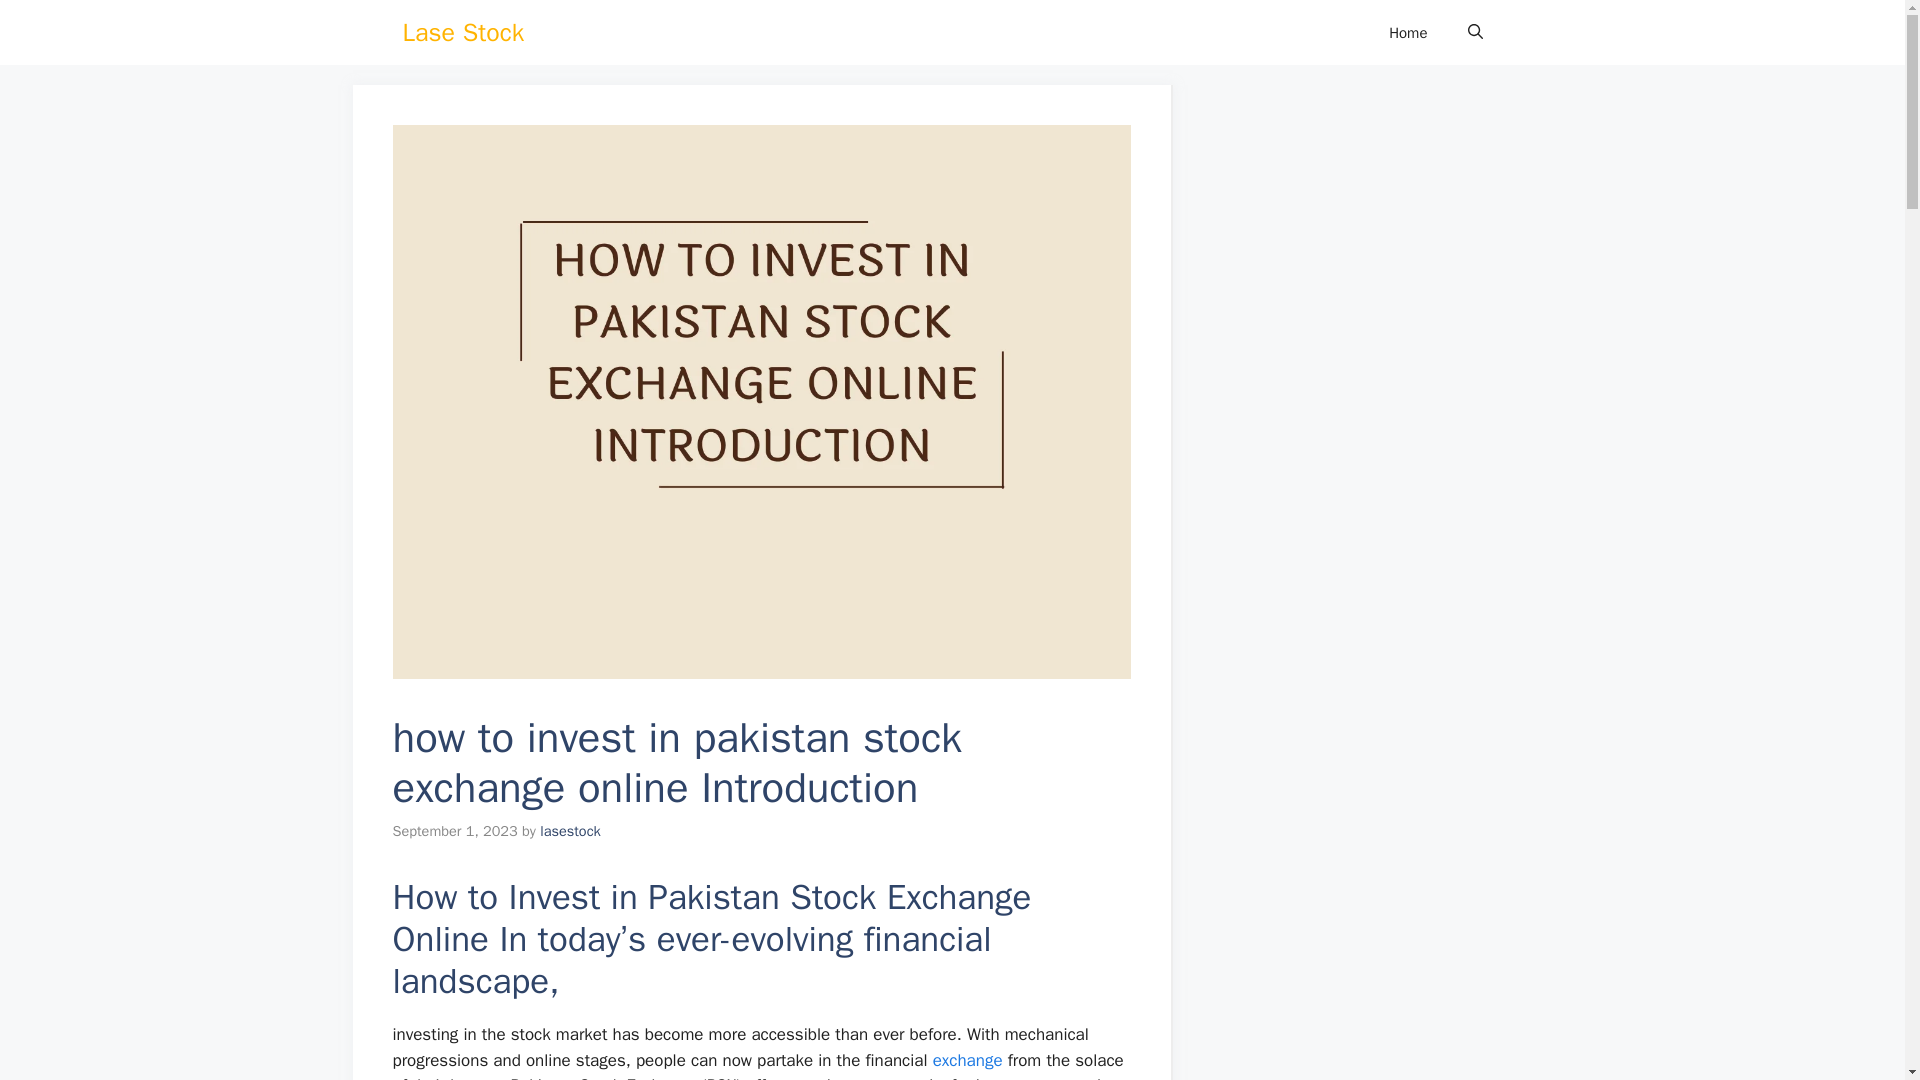  Describe the element at coordinates (570, 830) in the screenshot. I see `View all posts by lasestock` at that location.